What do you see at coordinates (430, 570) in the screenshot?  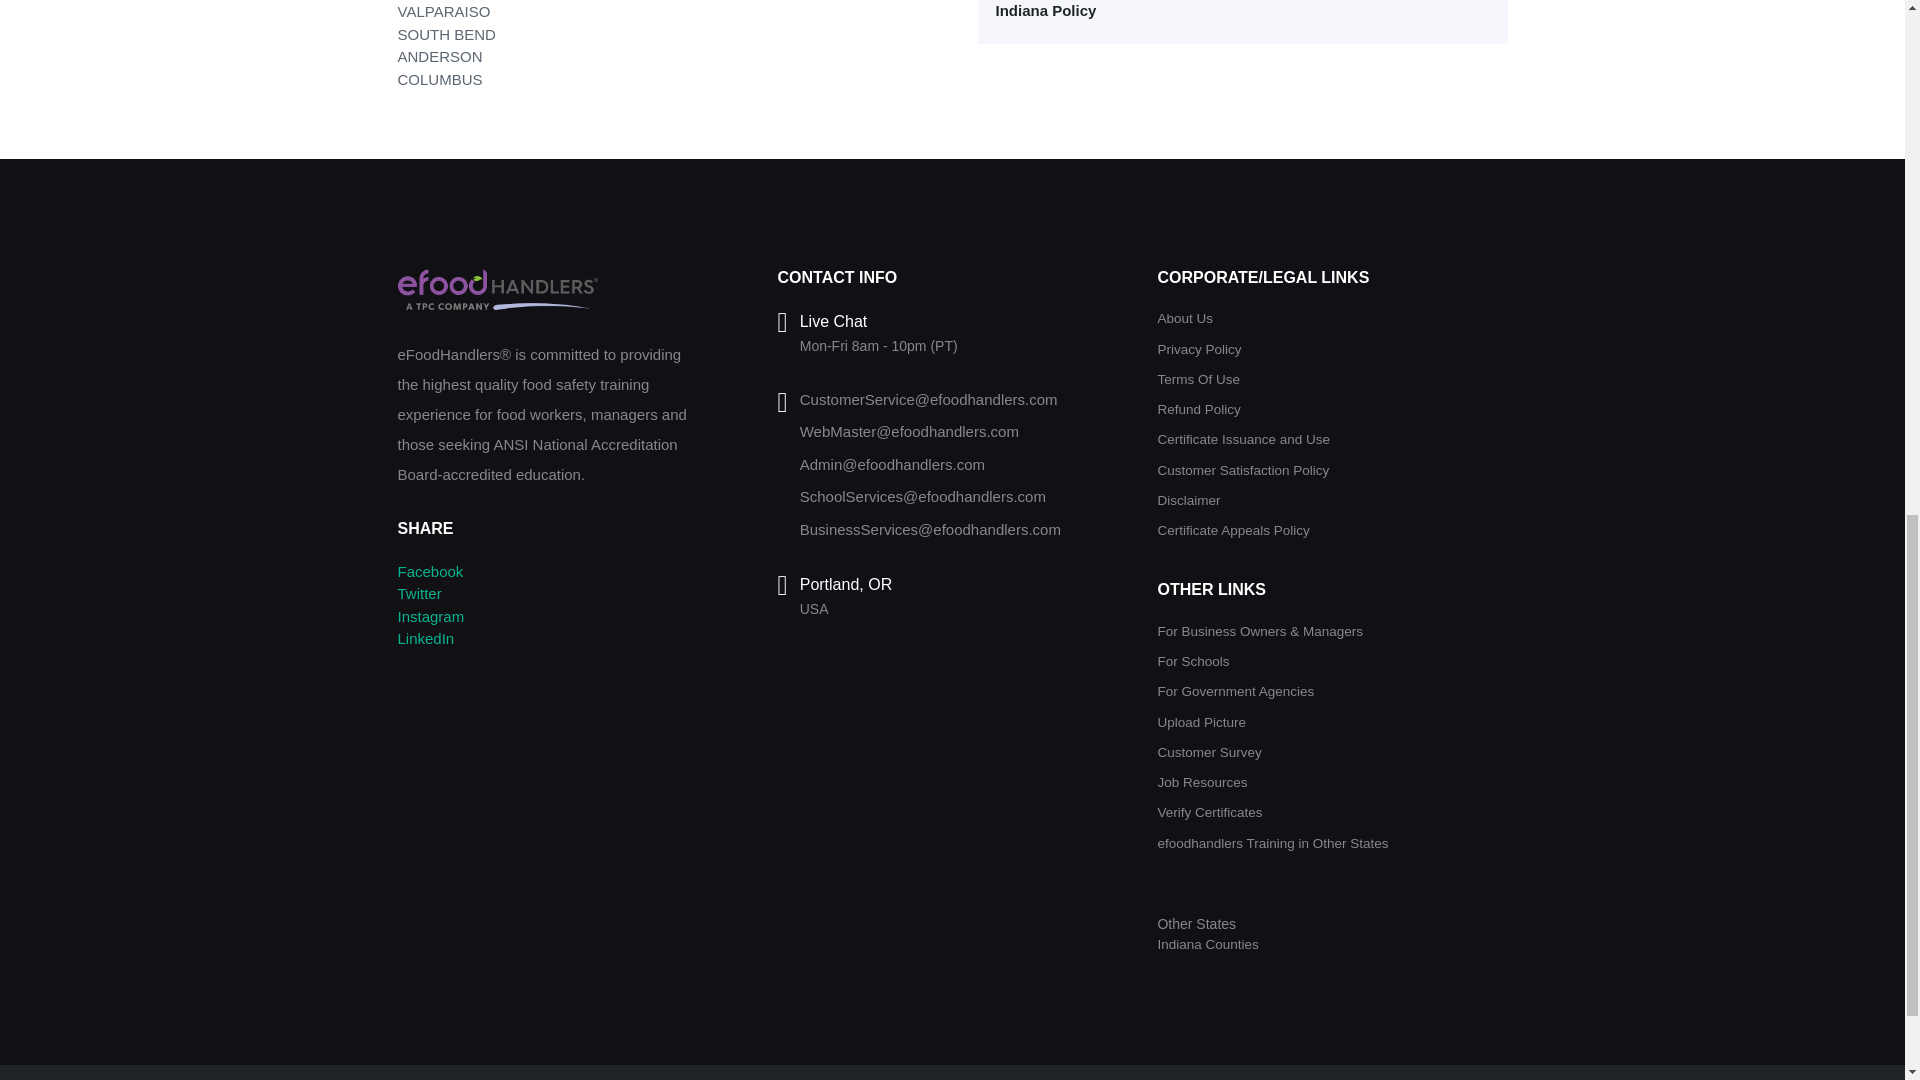 I see `Facebook` at bounding box center [430, 570].